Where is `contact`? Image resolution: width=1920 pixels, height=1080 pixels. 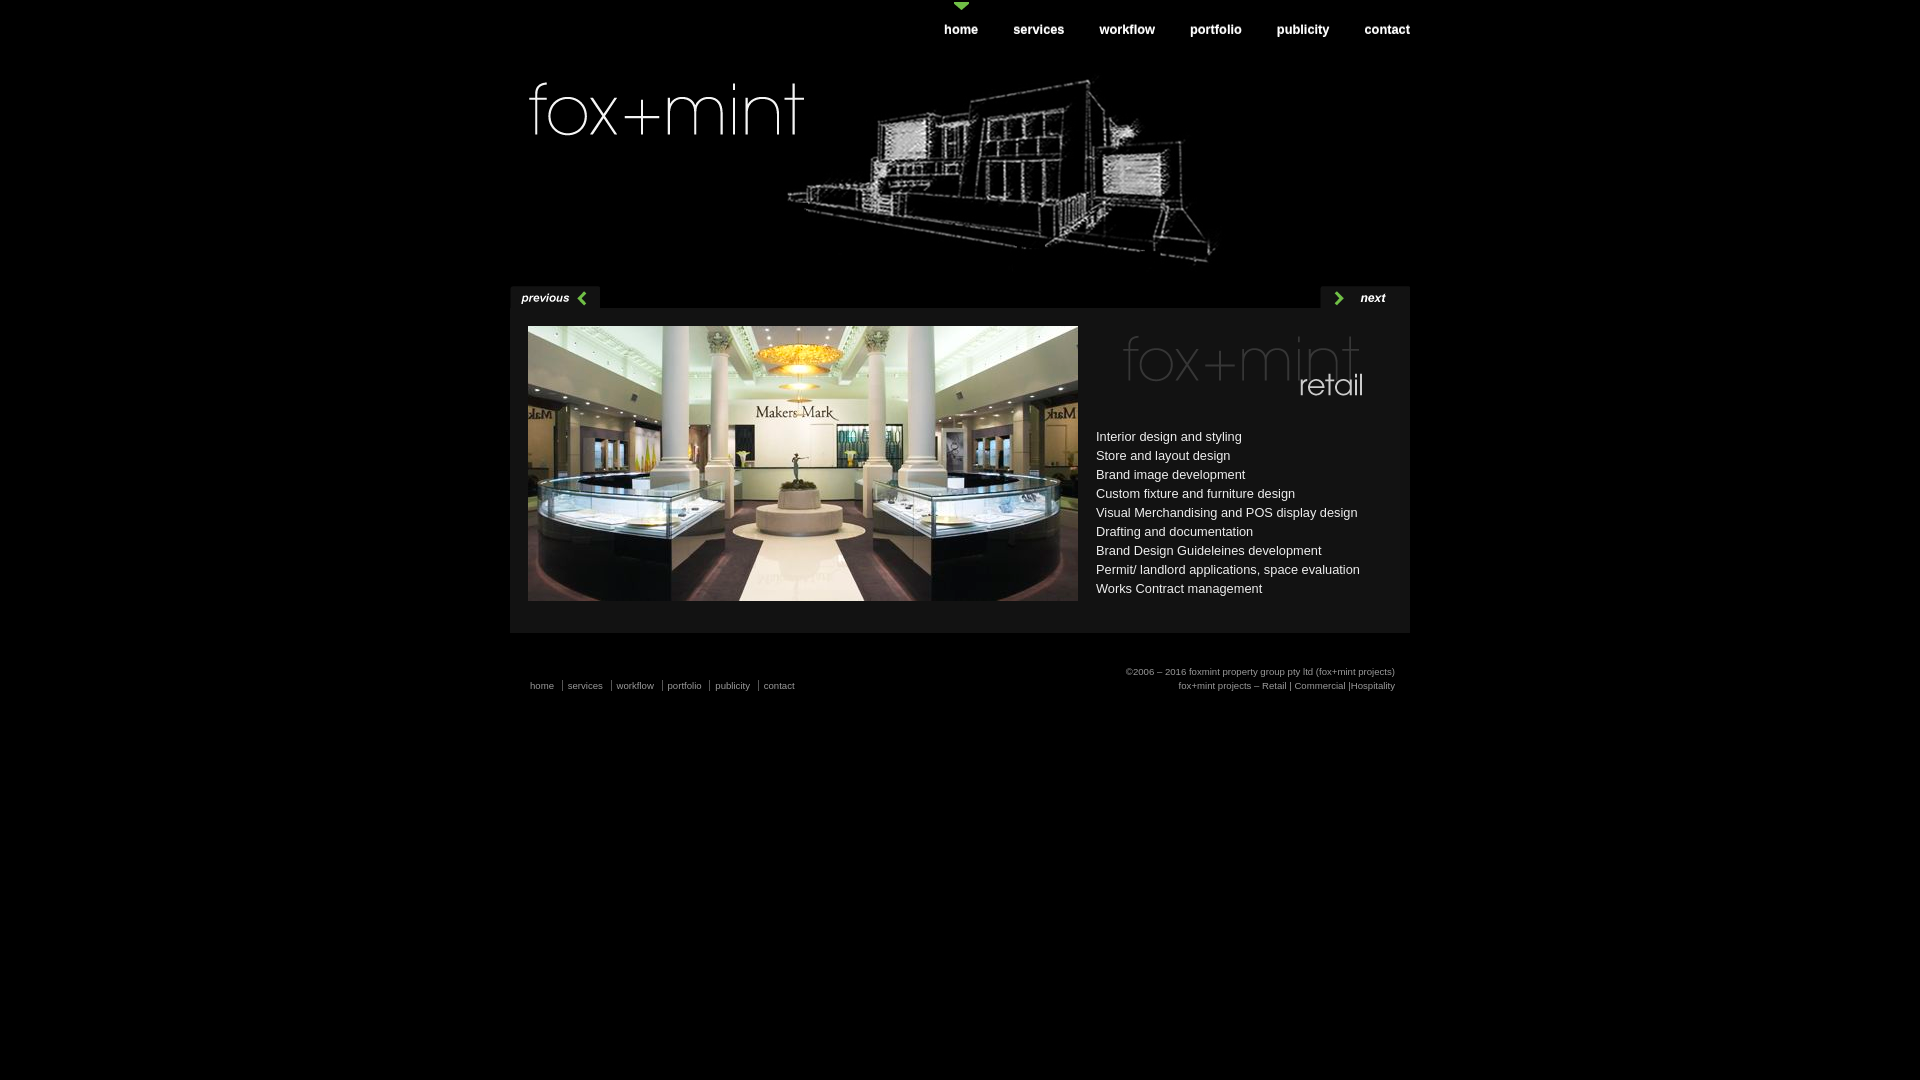 contact is located at coordinates (1387, 28).